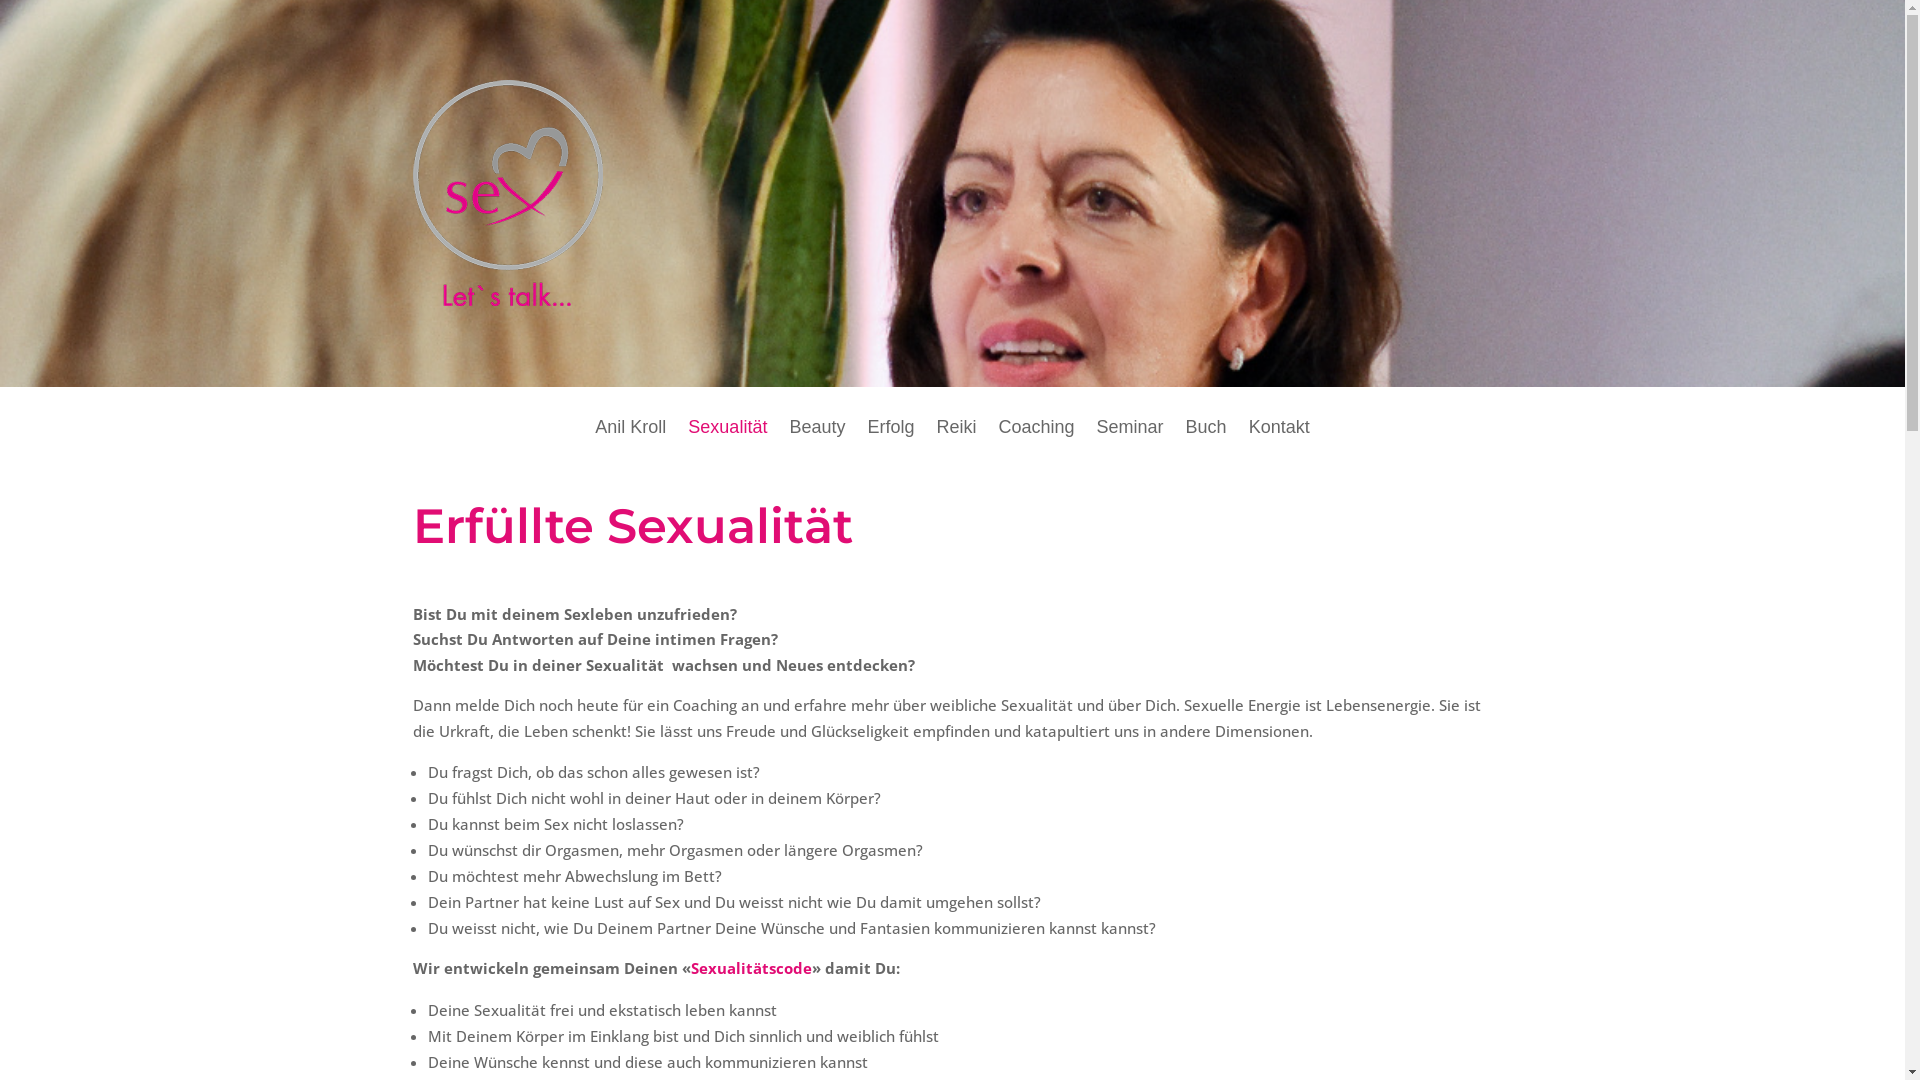  I want to click on Seminar, so click(1130, 442).